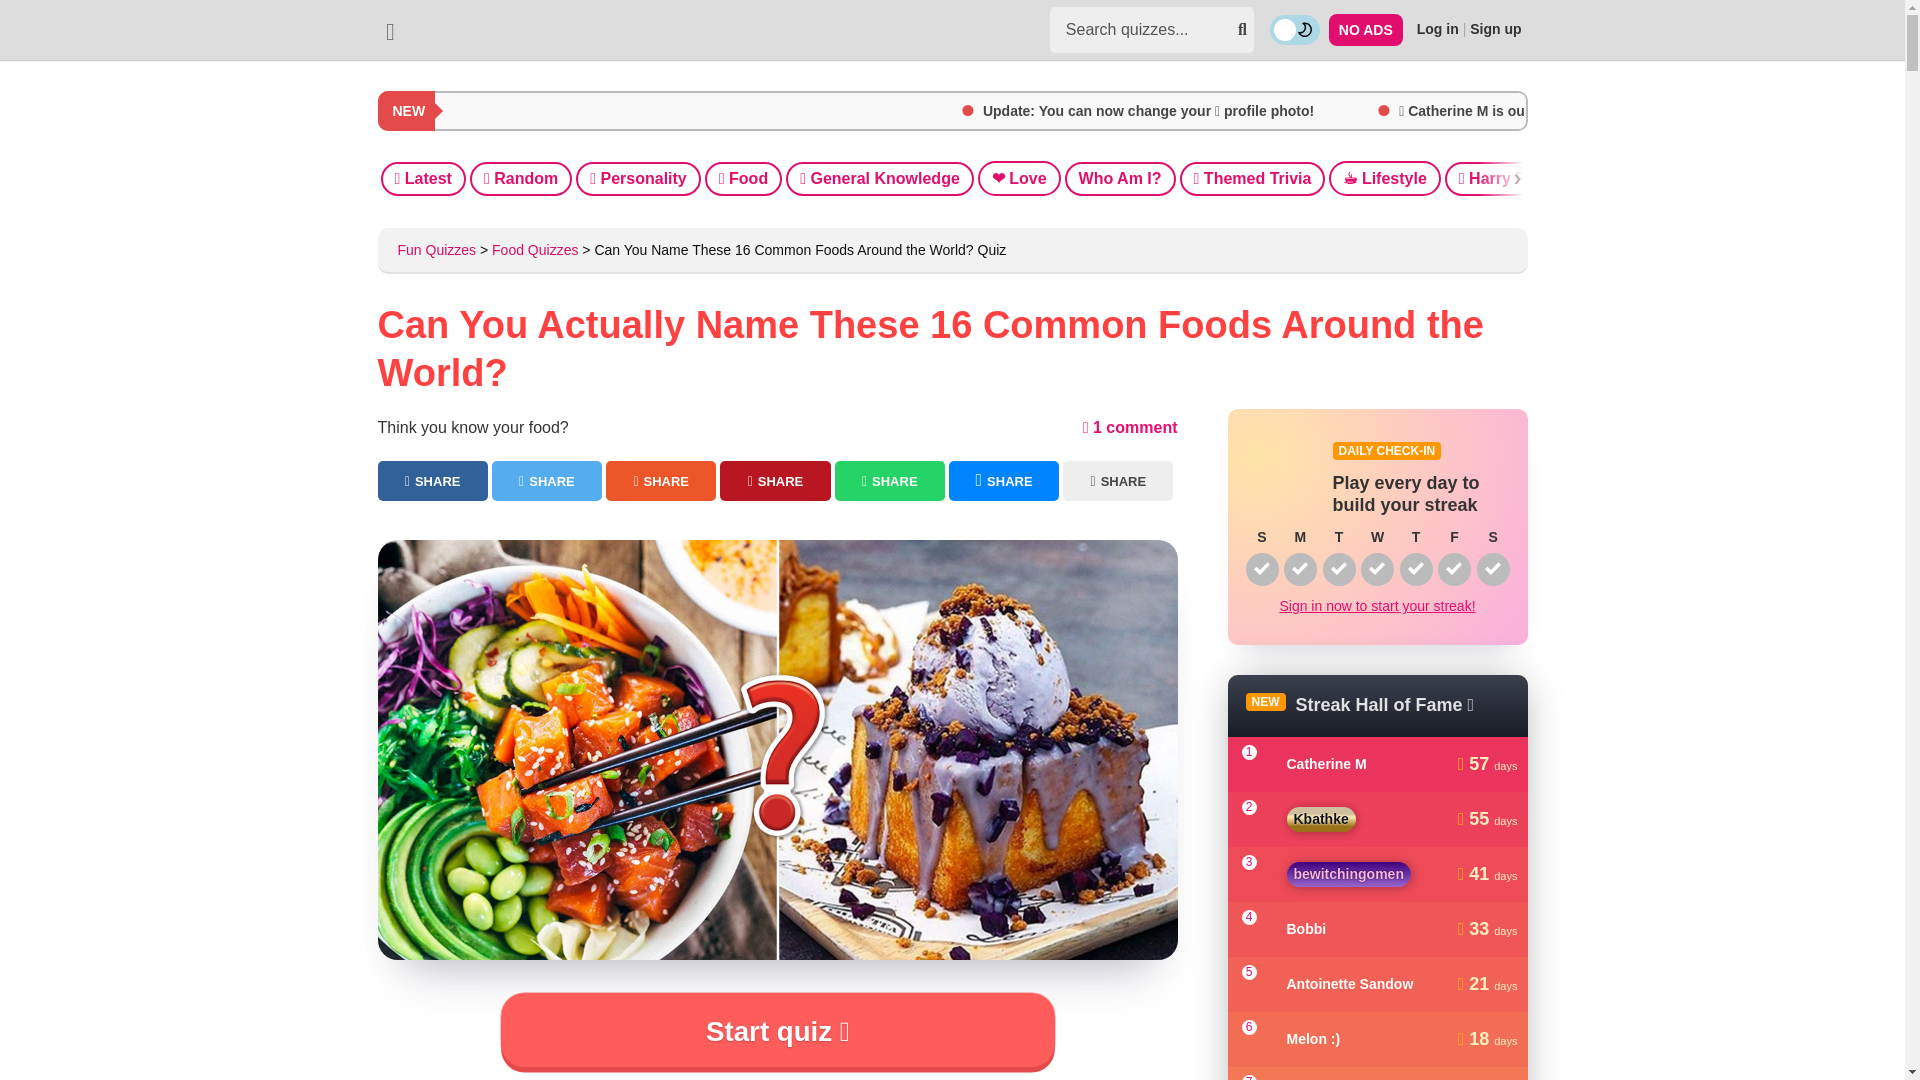 The width and height of the screenshot is (1920, 1080). What do you see at coordinates (1366, 30) in the screenshot?
I see `NO ADS` at bounding box center [1366, 30].